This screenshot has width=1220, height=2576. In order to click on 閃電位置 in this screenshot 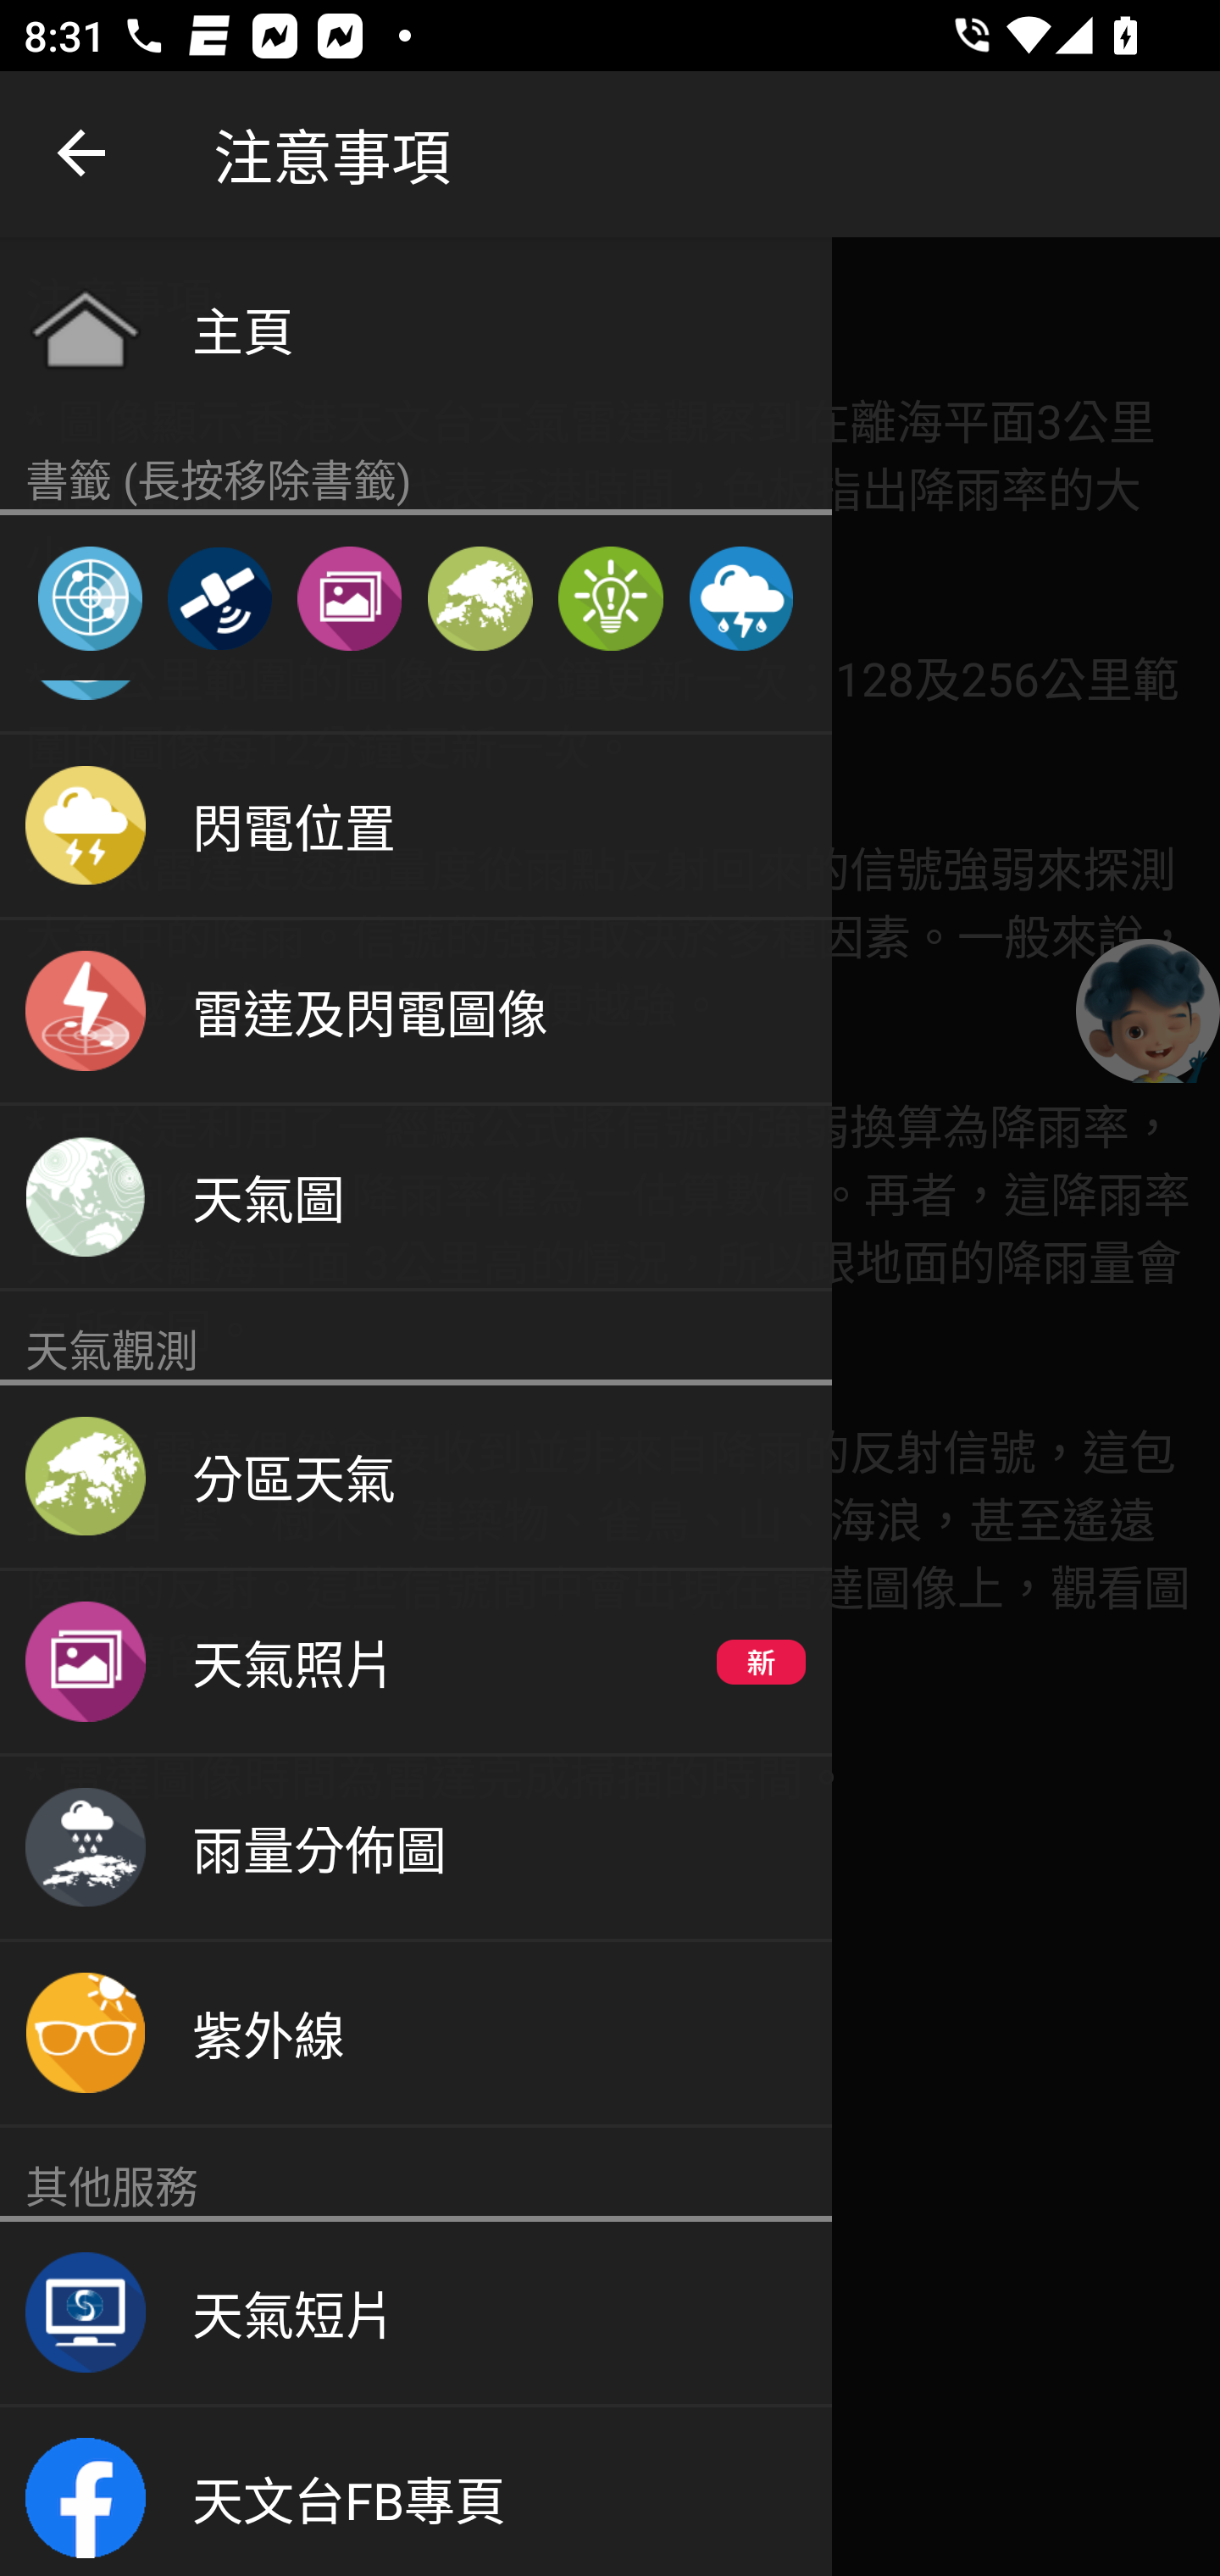, I will do `click(416, 827)`.